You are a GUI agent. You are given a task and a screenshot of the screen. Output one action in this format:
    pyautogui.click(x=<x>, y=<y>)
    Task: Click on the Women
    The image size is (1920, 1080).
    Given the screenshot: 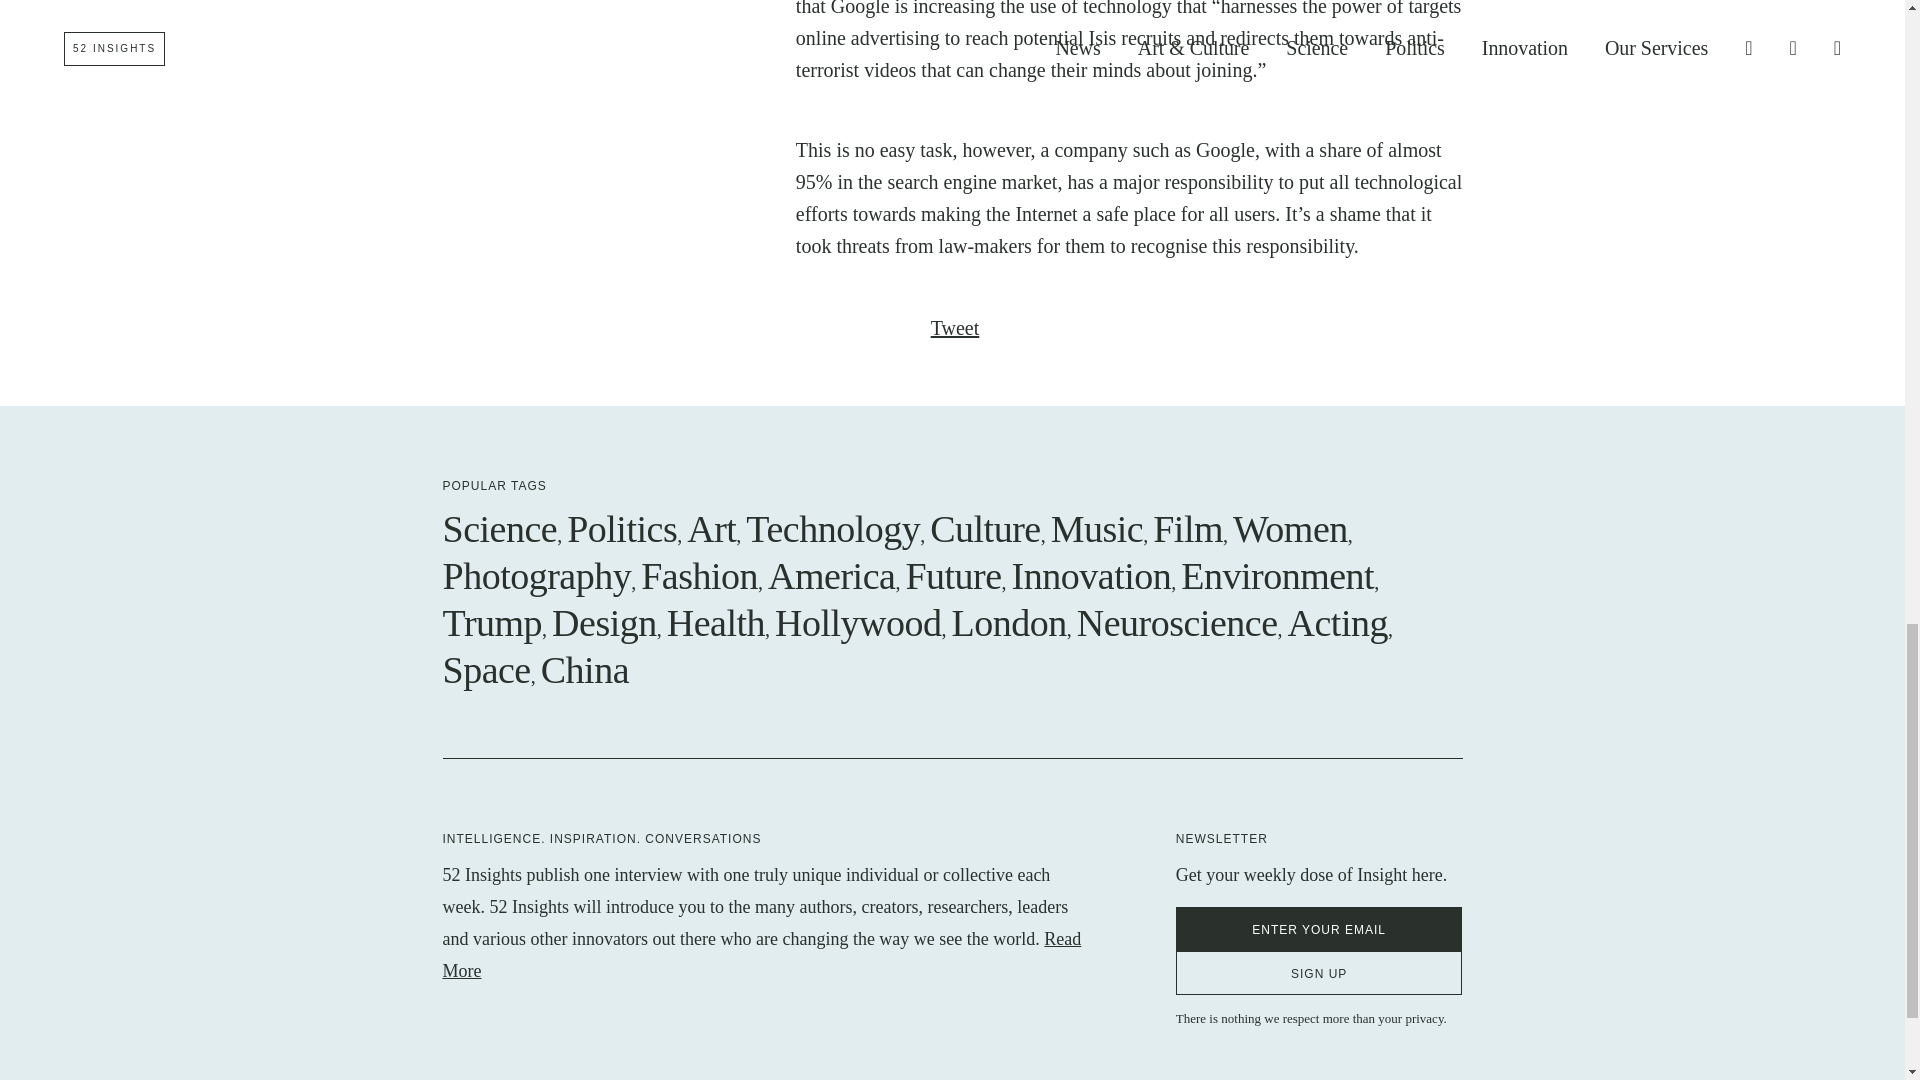 What is the action you would take?
    pyautogui.click(x=1290, y=528)
    